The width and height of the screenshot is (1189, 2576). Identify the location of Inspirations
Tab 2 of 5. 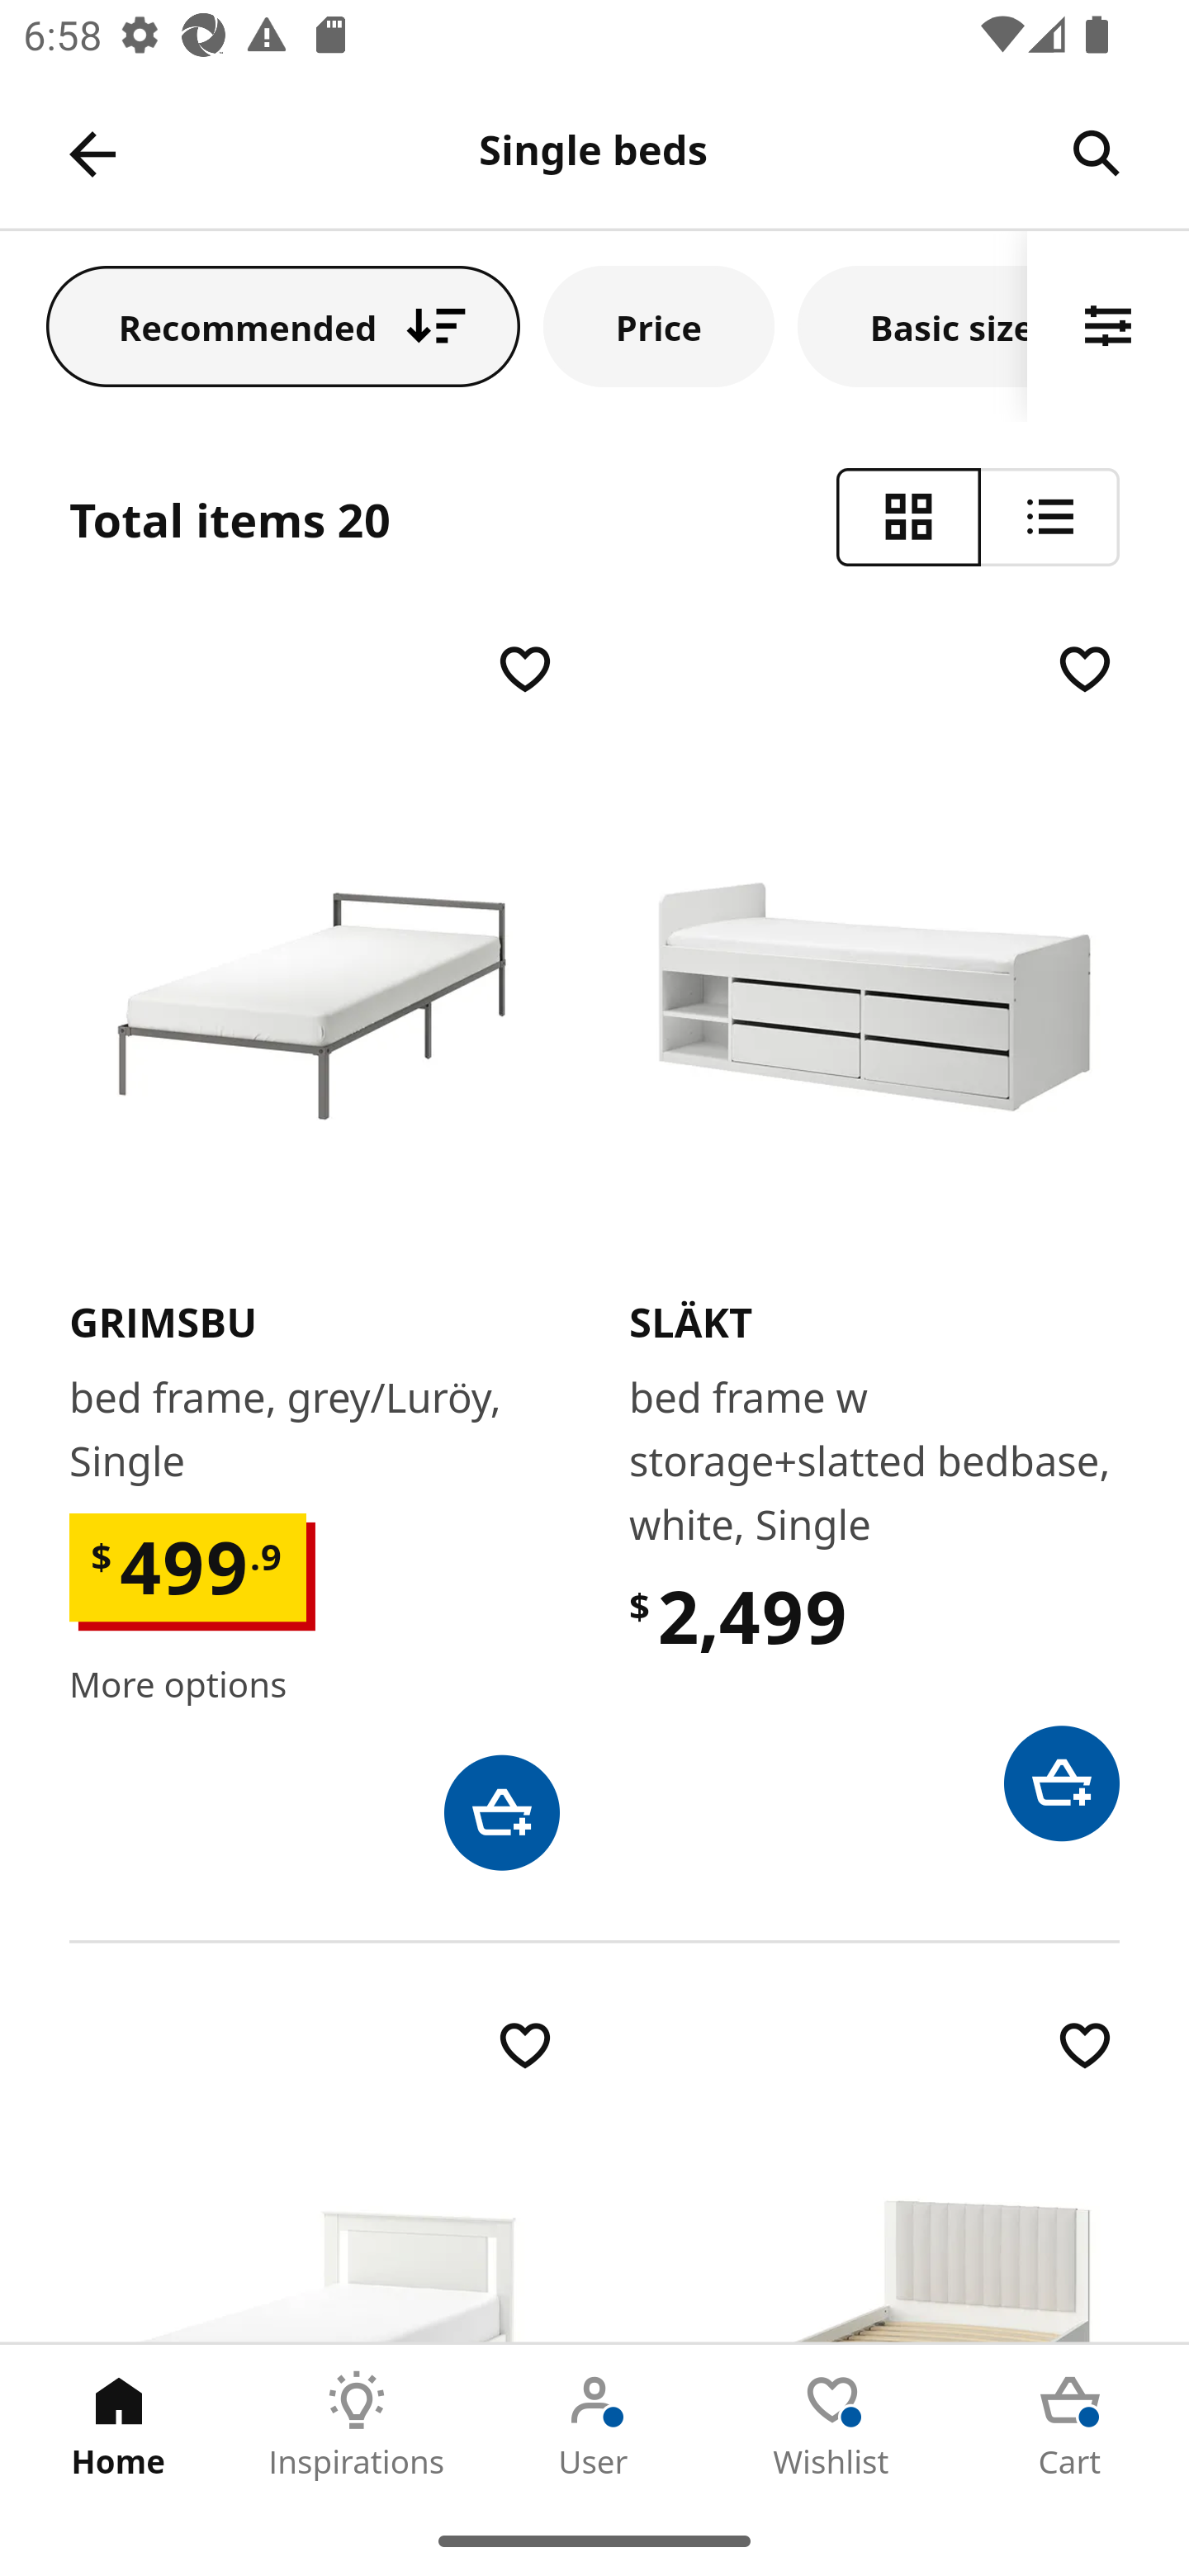
(357, 2425).